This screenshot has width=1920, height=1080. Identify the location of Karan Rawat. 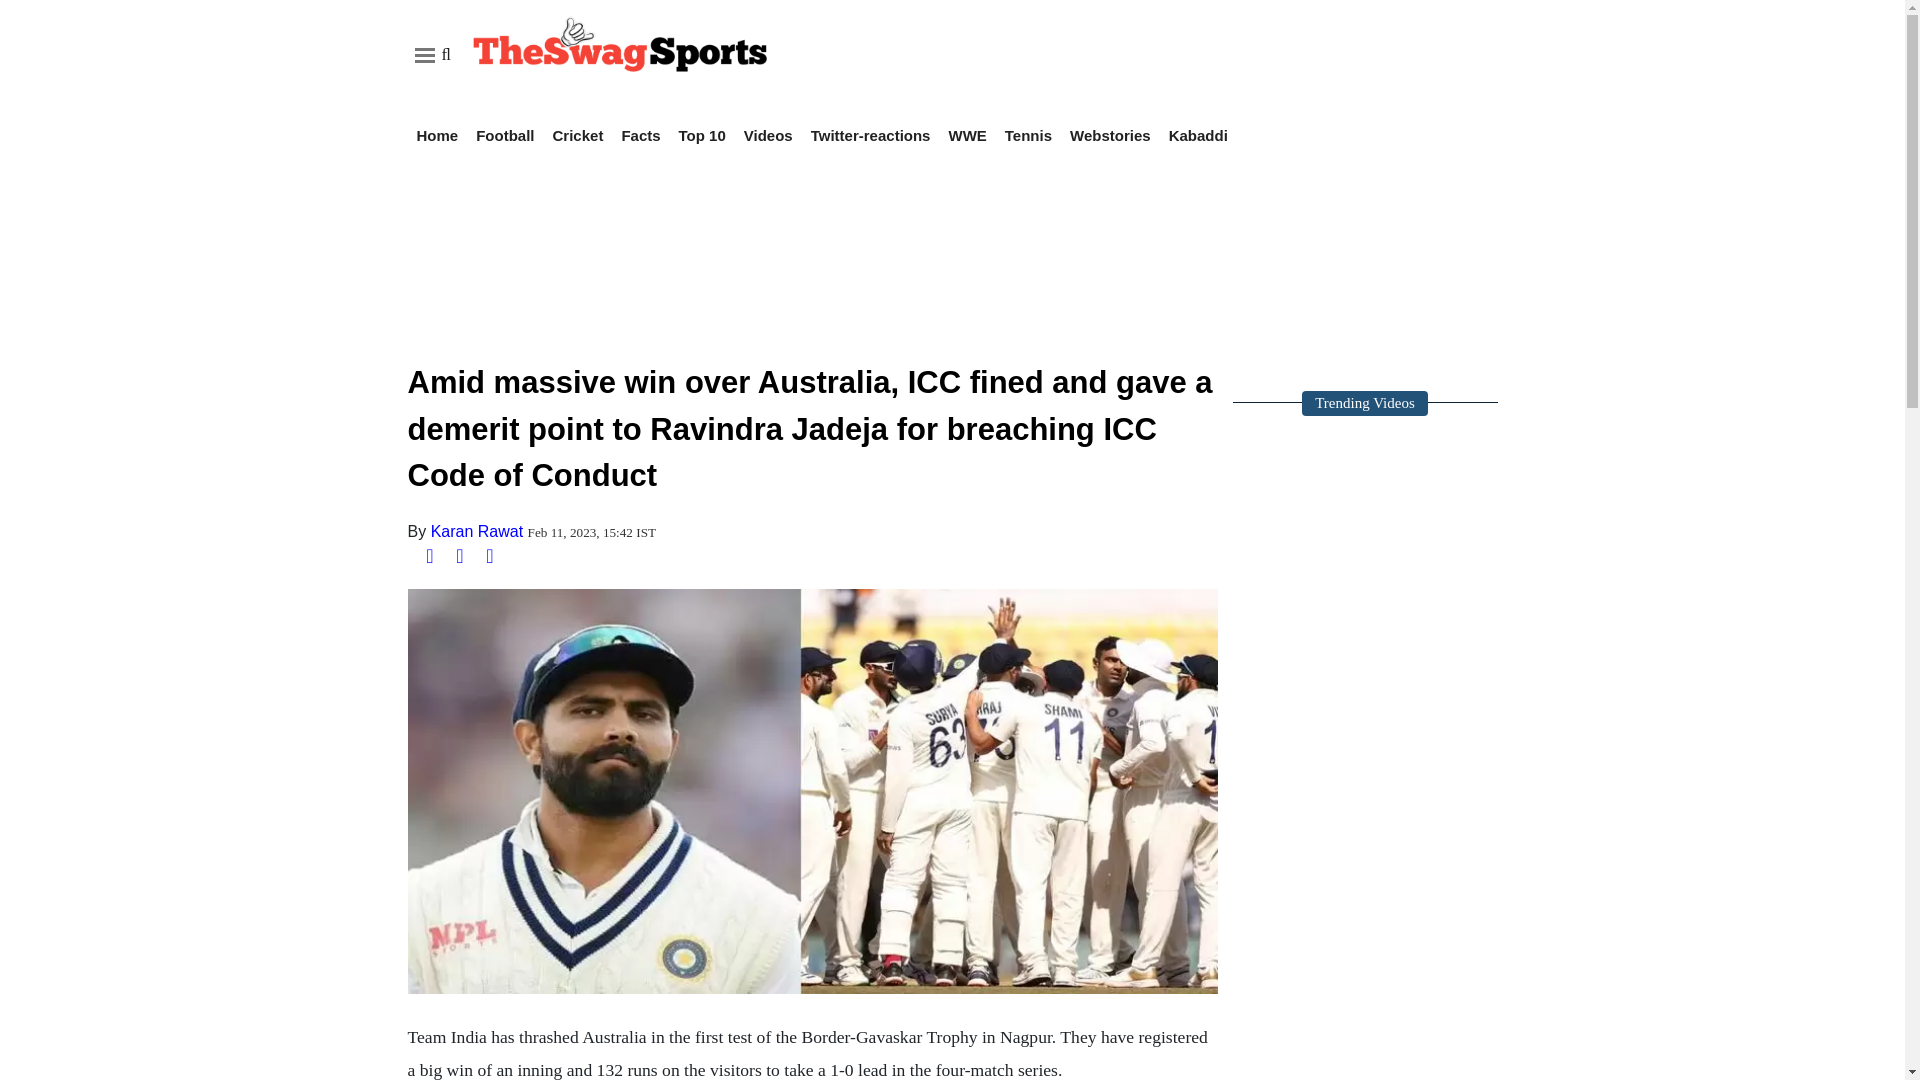
(477, 530).